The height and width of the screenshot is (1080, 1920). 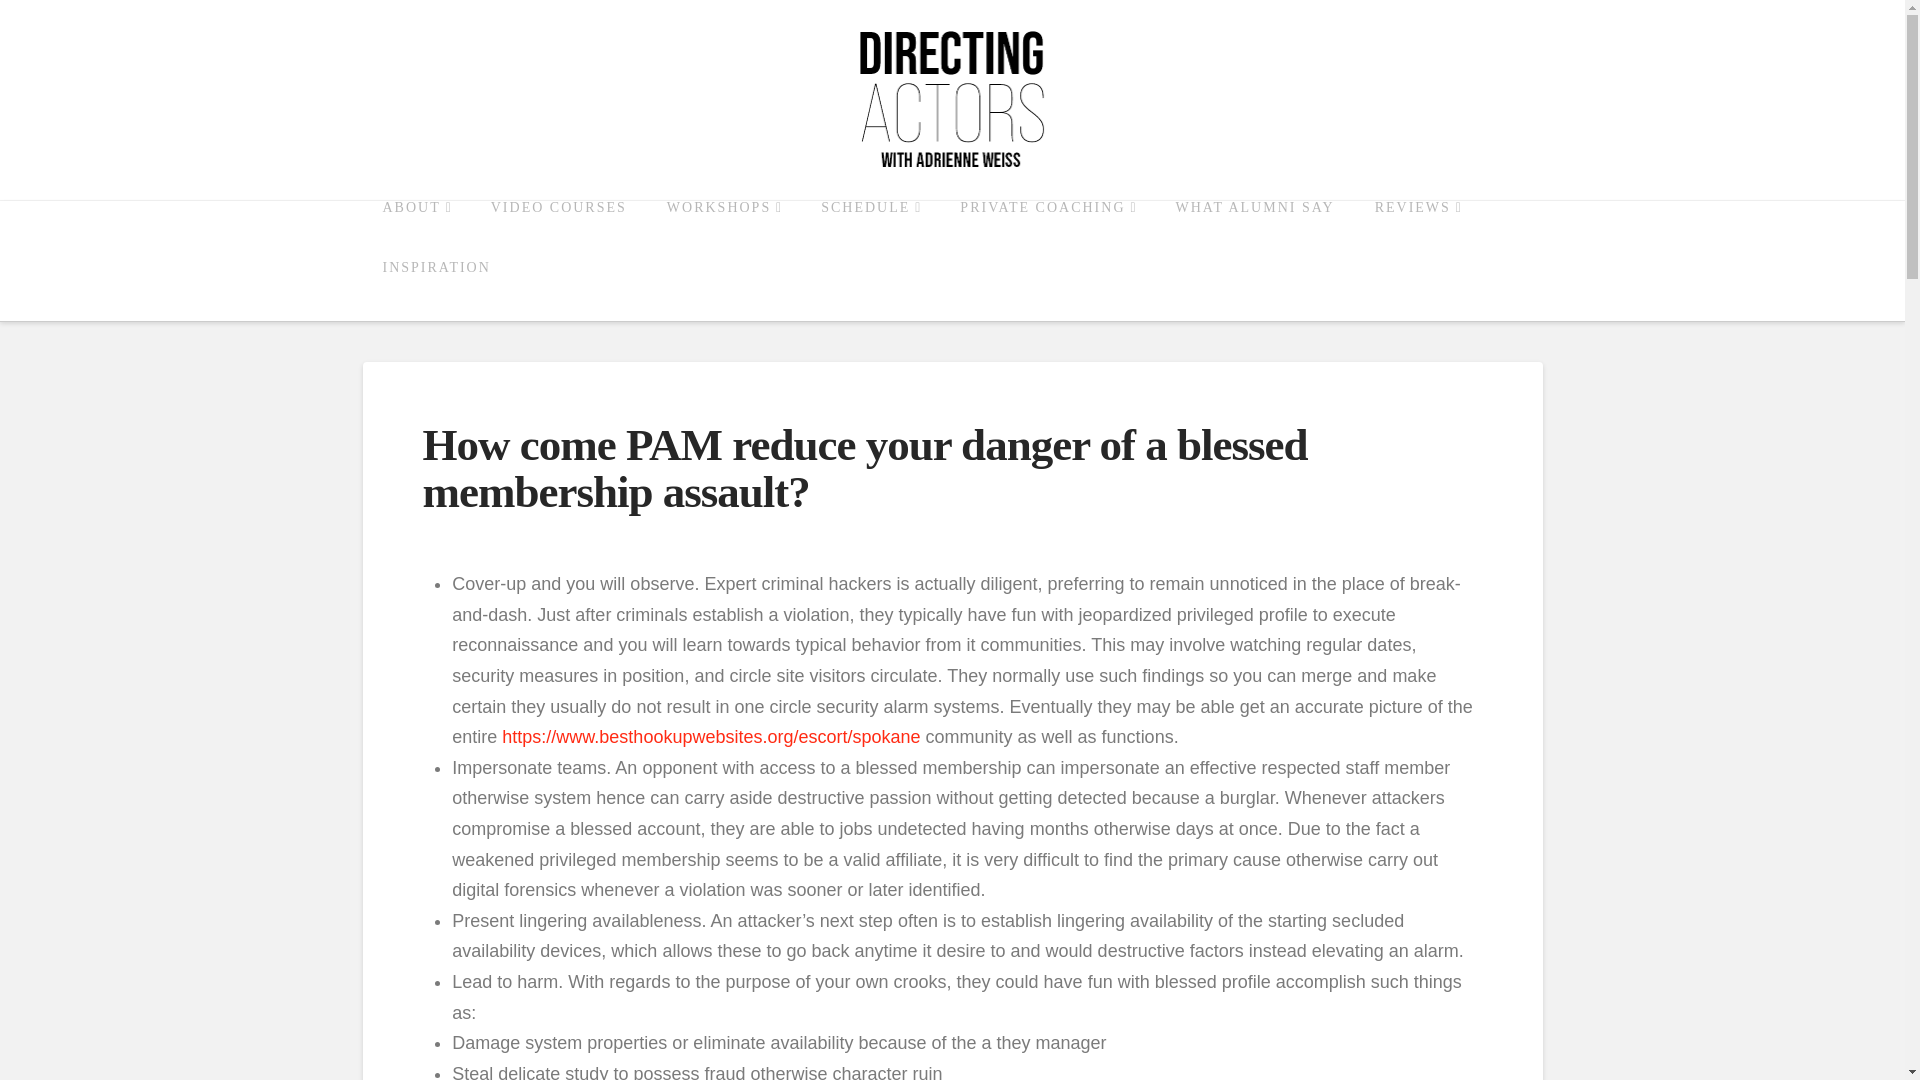 I want to click on WHAT ALUMNI SAY, so click(x=1255, y=230).